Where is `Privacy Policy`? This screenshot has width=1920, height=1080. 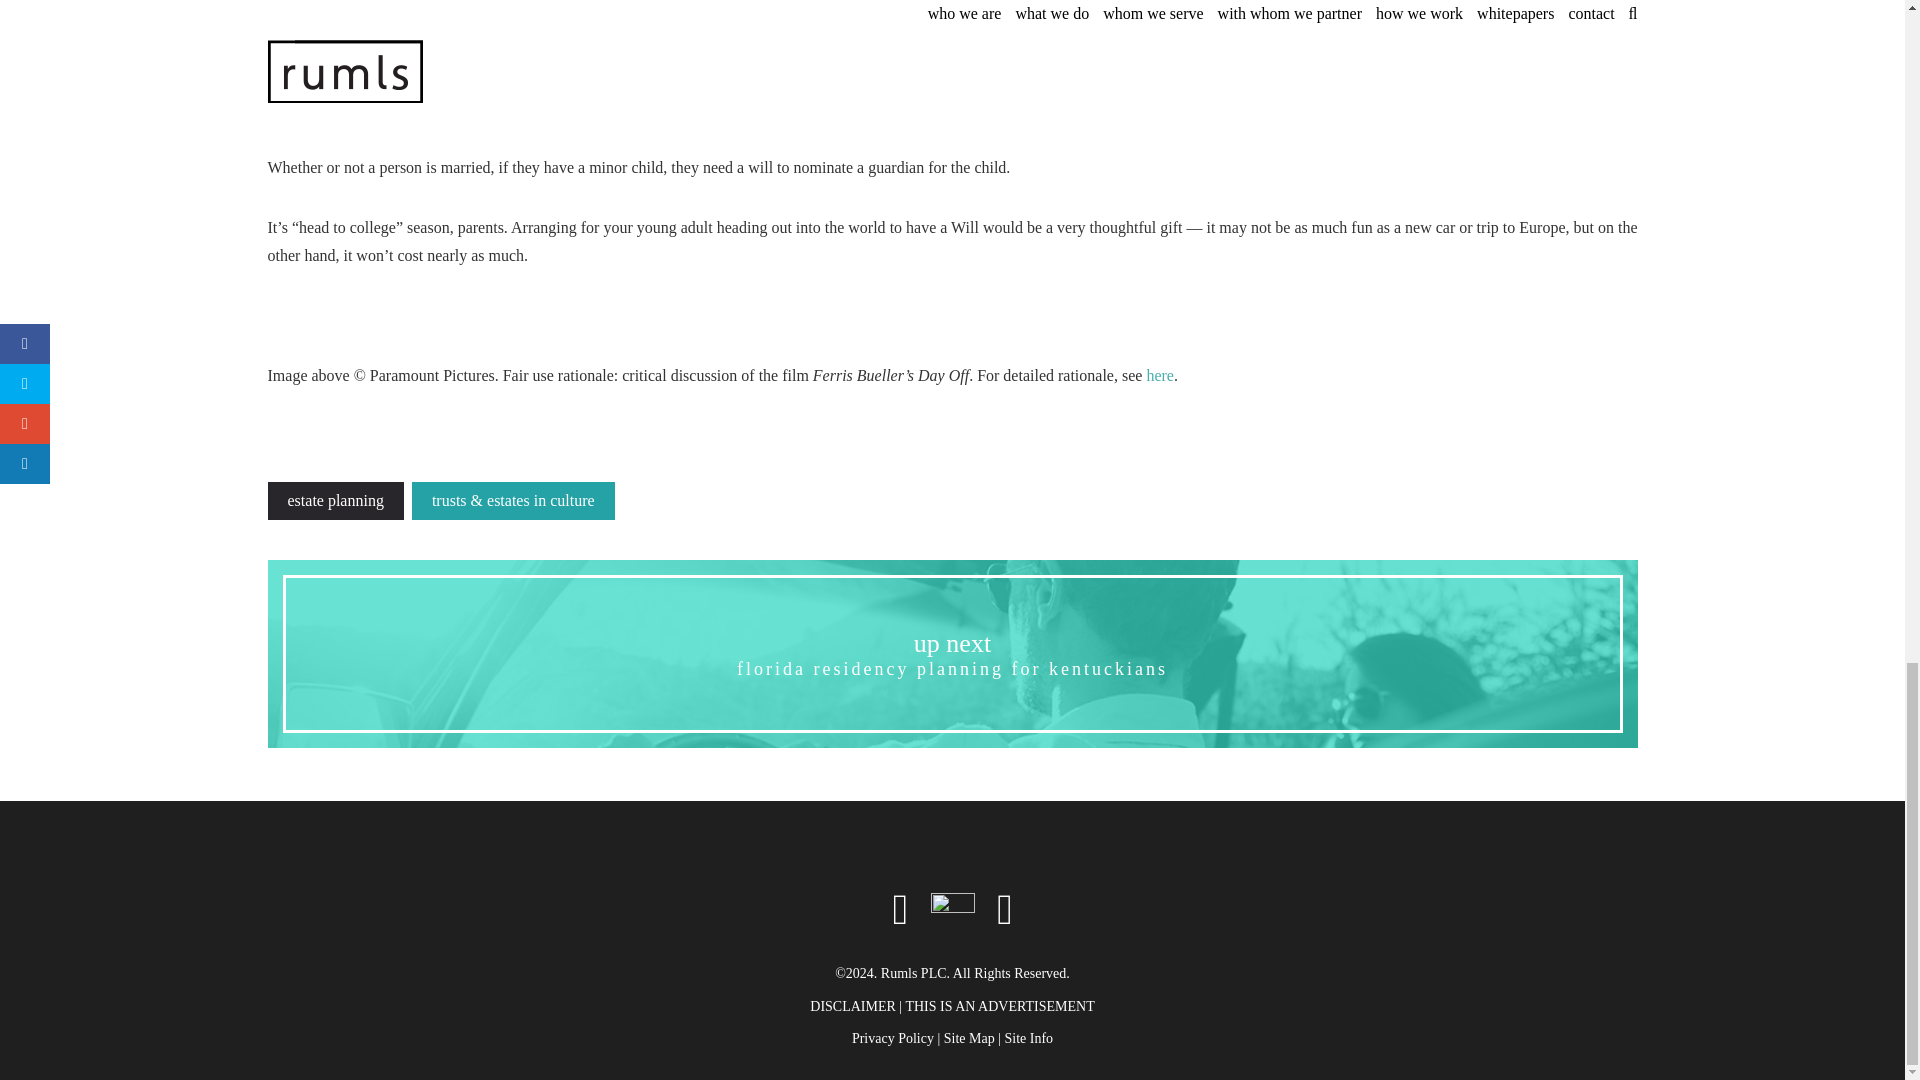
Privacy Policy is located at coordinates (1028, 1038).